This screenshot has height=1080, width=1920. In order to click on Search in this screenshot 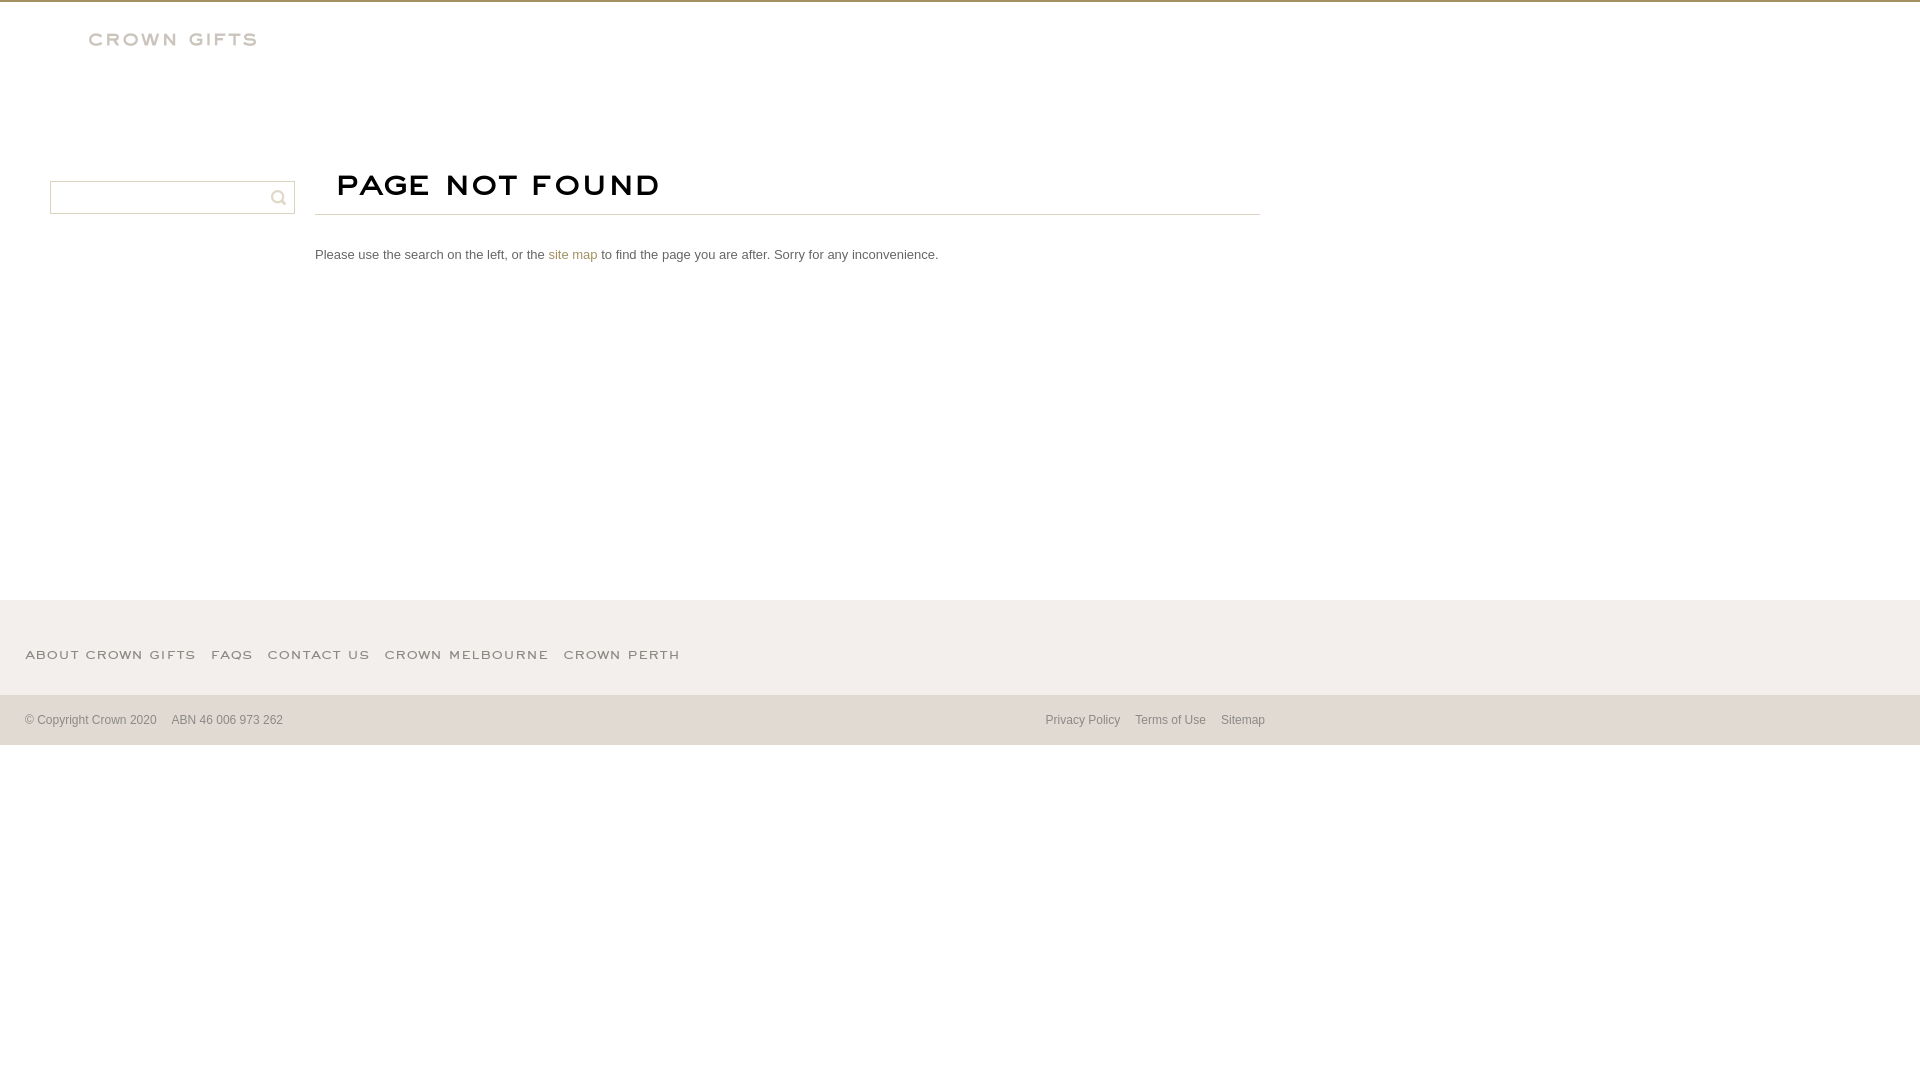, I will do `click(278, 198)`.